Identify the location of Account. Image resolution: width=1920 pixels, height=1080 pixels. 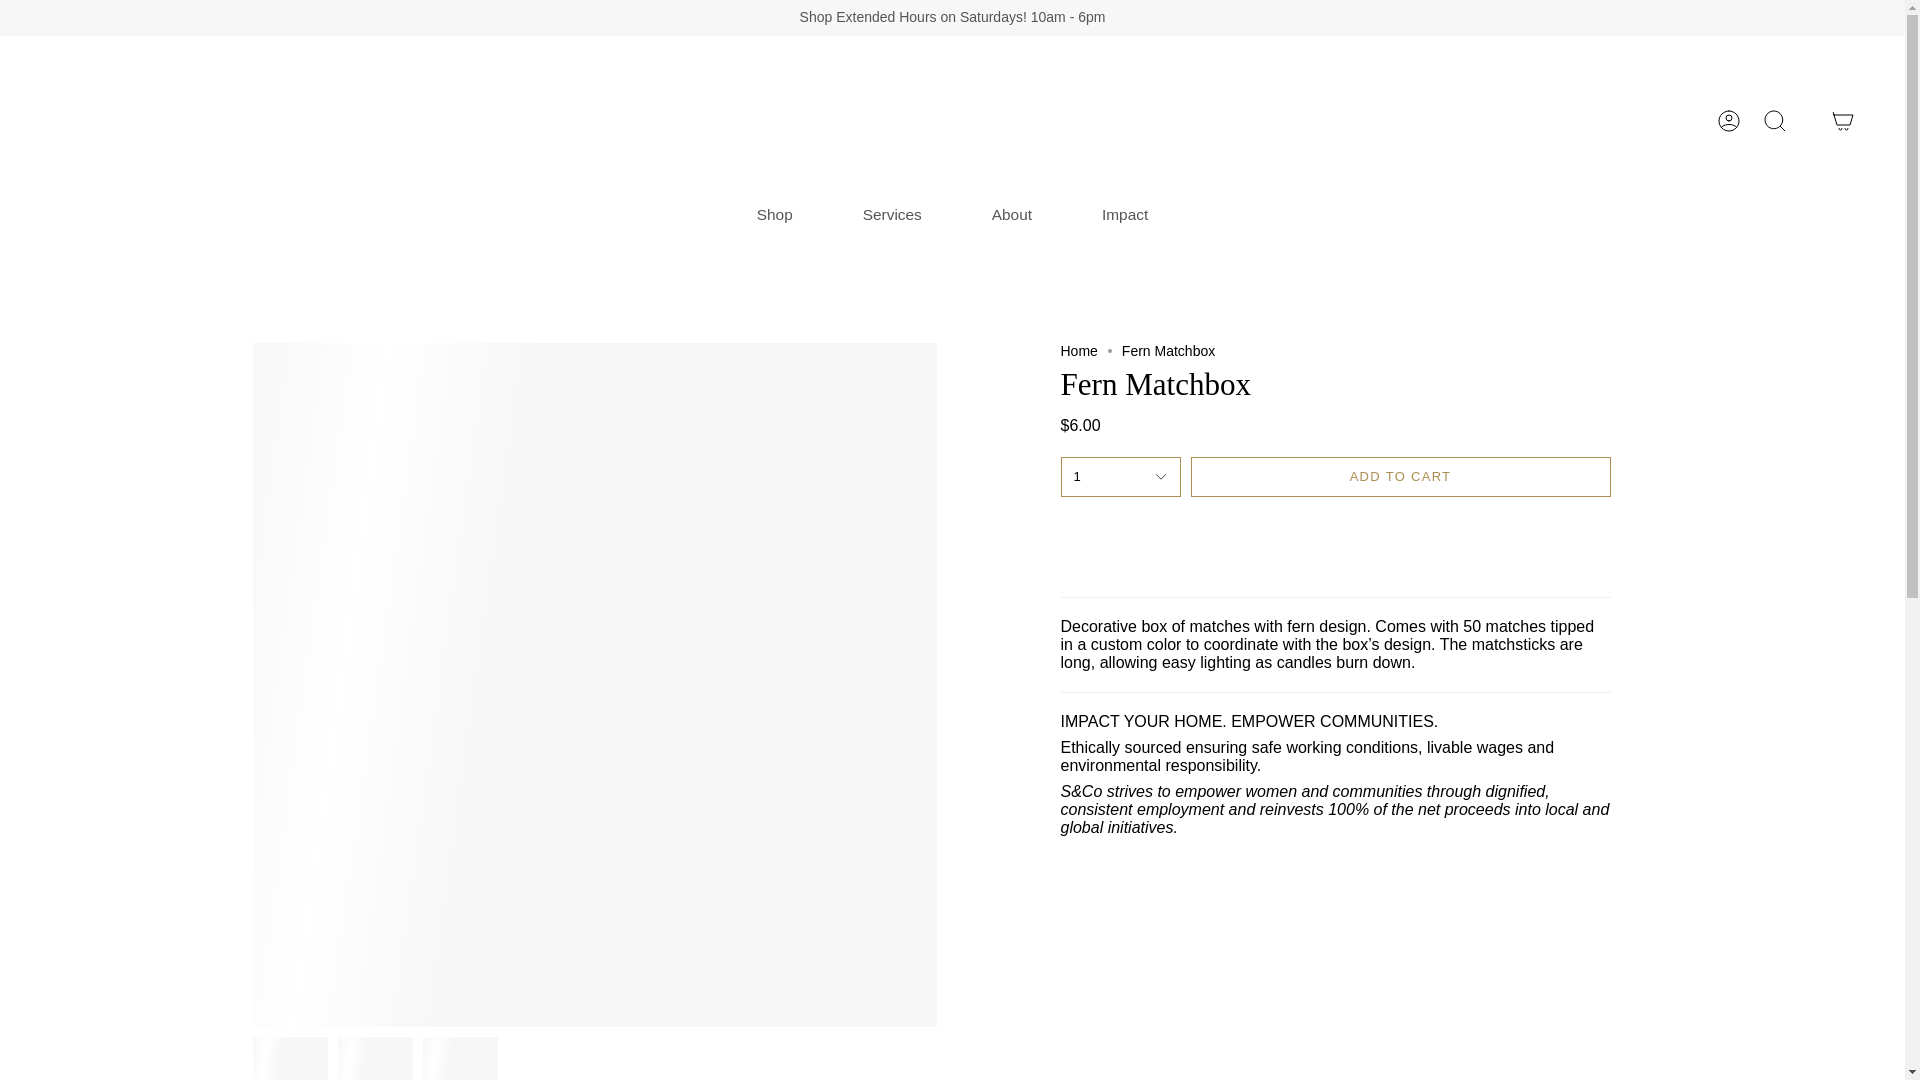
(1728, 120).